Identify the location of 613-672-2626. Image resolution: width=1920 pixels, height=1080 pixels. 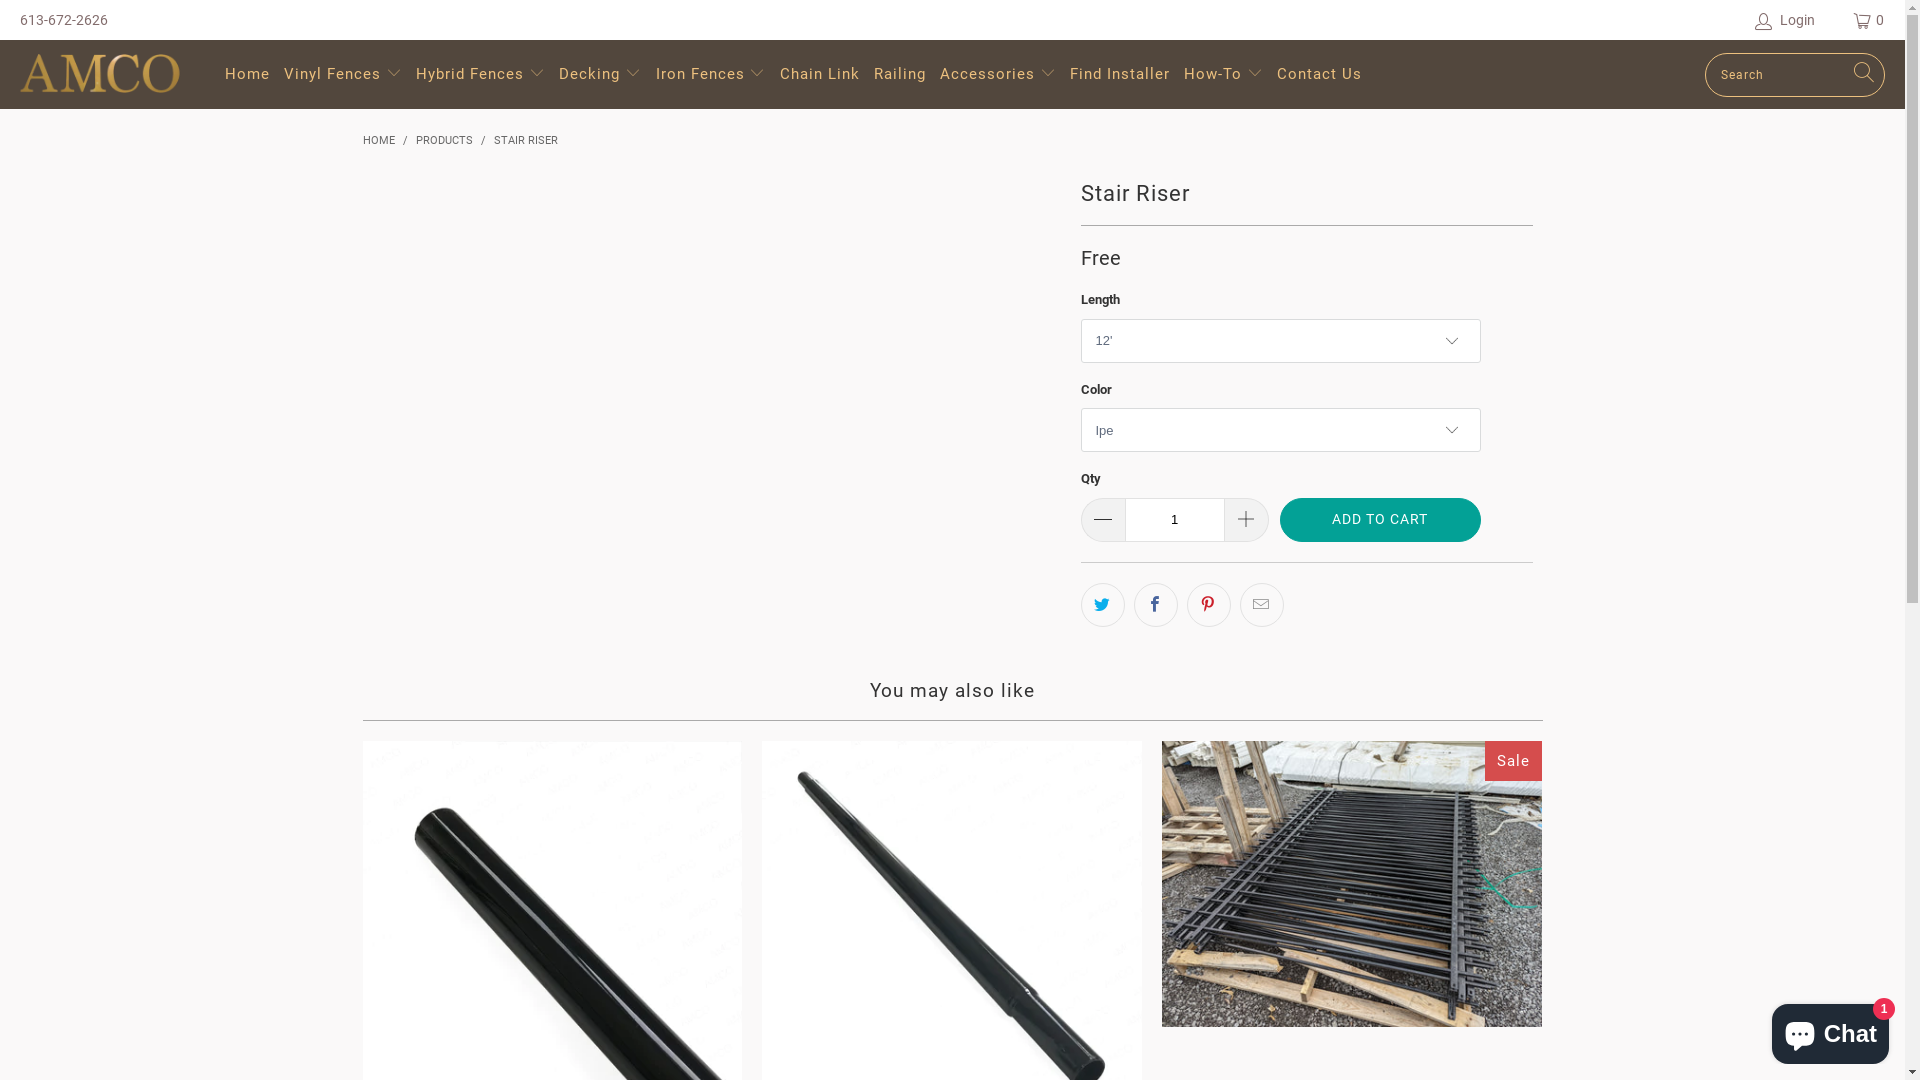
(64, 20).